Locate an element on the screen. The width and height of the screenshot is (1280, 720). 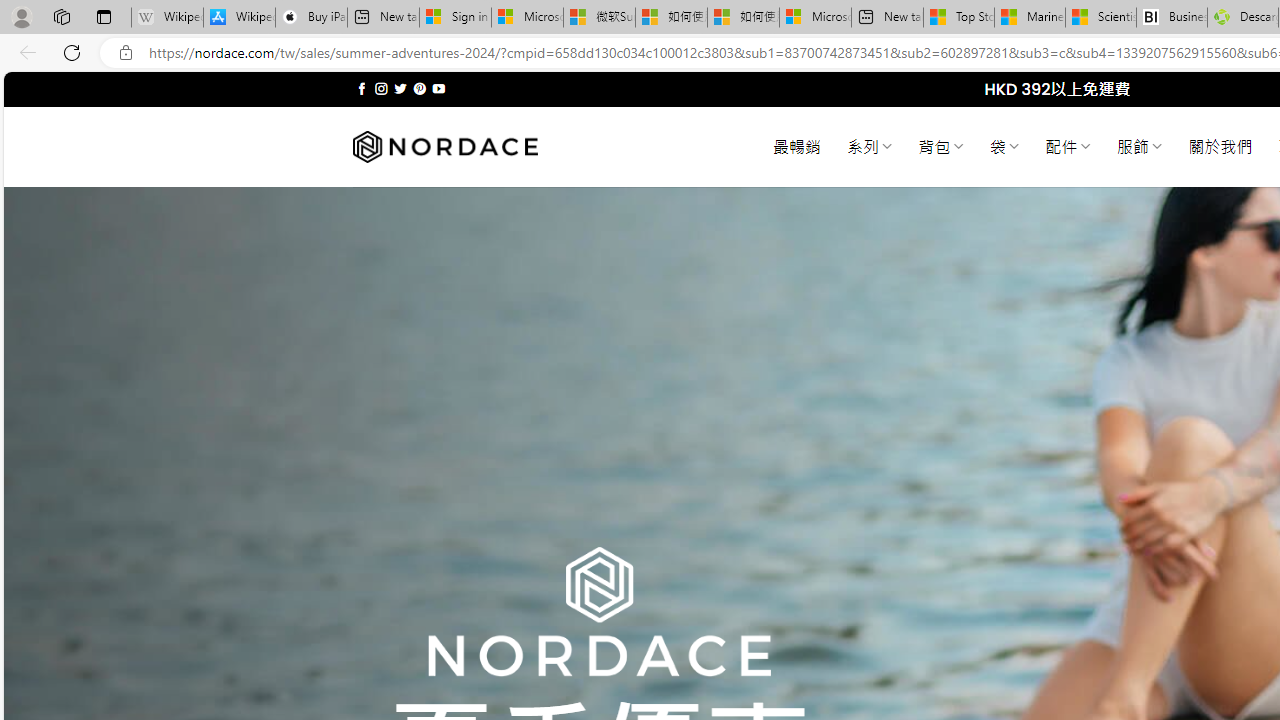
Follow on Instagram is located at coordinates (381, 88).